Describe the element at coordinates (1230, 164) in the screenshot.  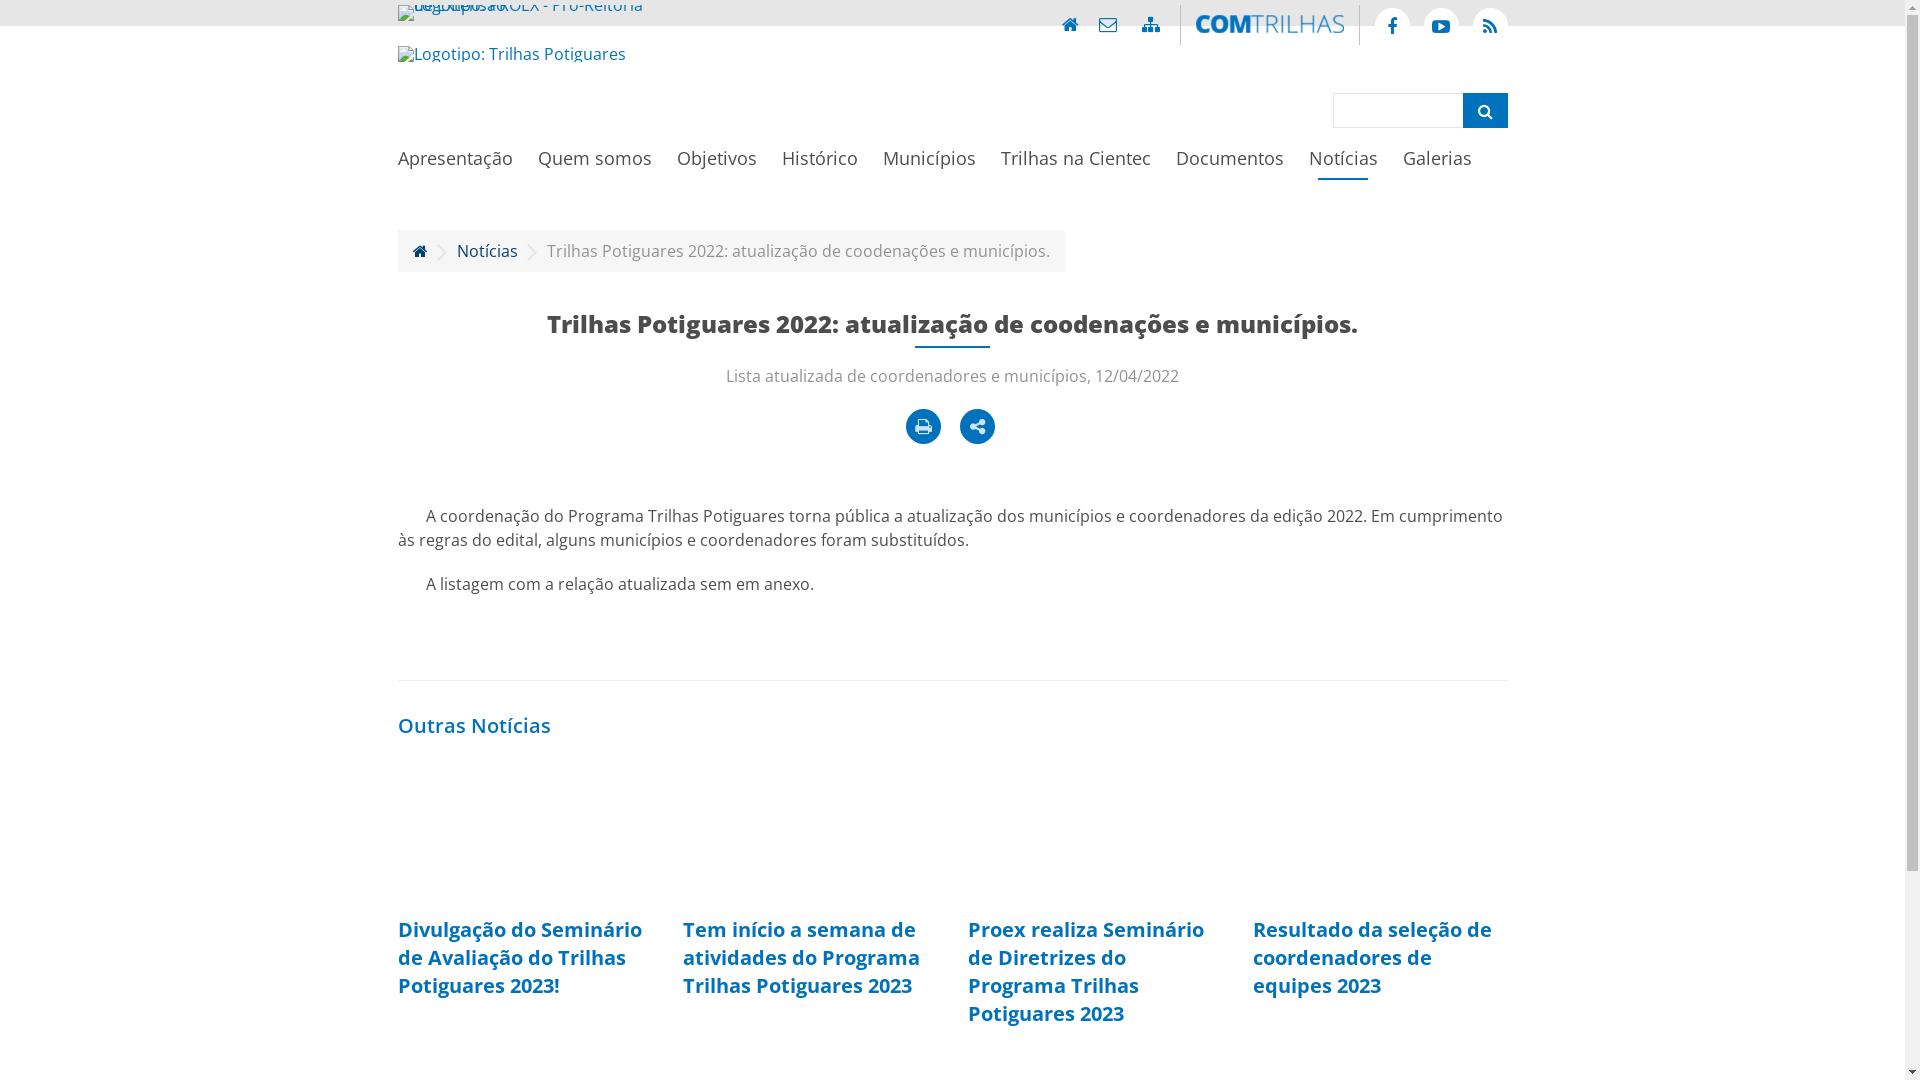
I see `Documentos` at that location.